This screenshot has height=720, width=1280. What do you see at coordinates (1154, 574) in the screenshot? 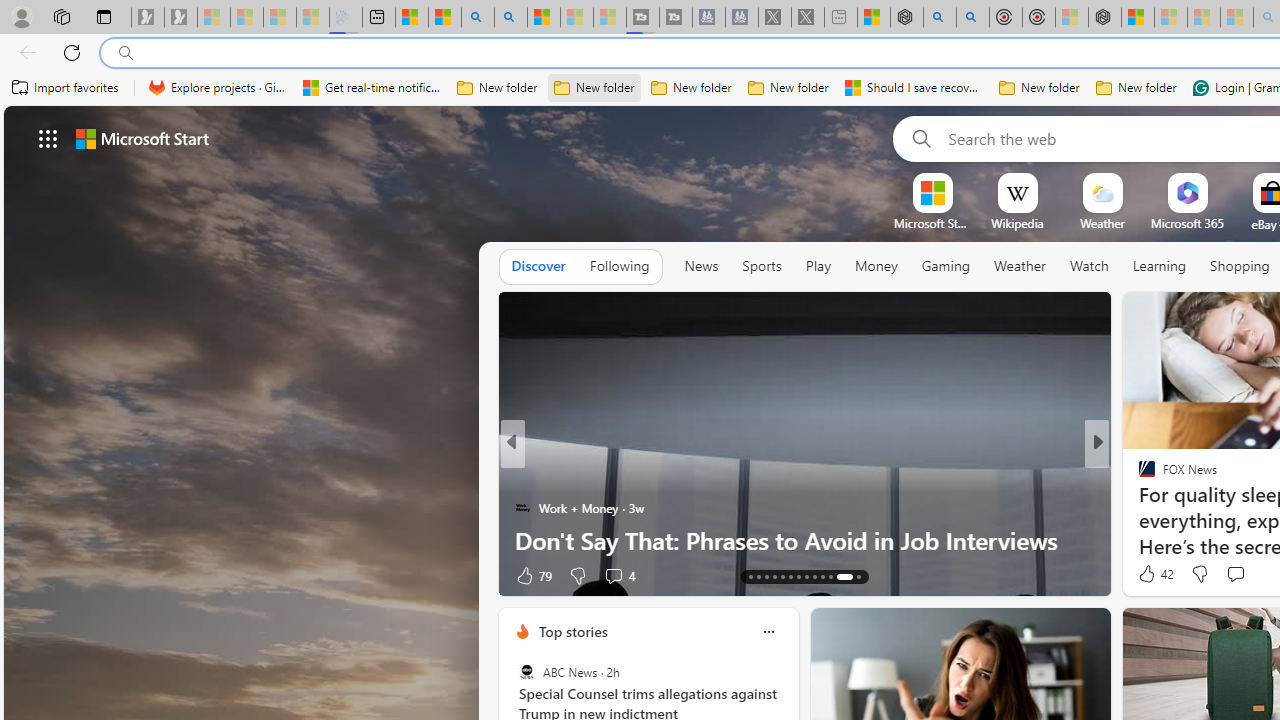
I see `42 Like` at bounding box center [1154, 574].